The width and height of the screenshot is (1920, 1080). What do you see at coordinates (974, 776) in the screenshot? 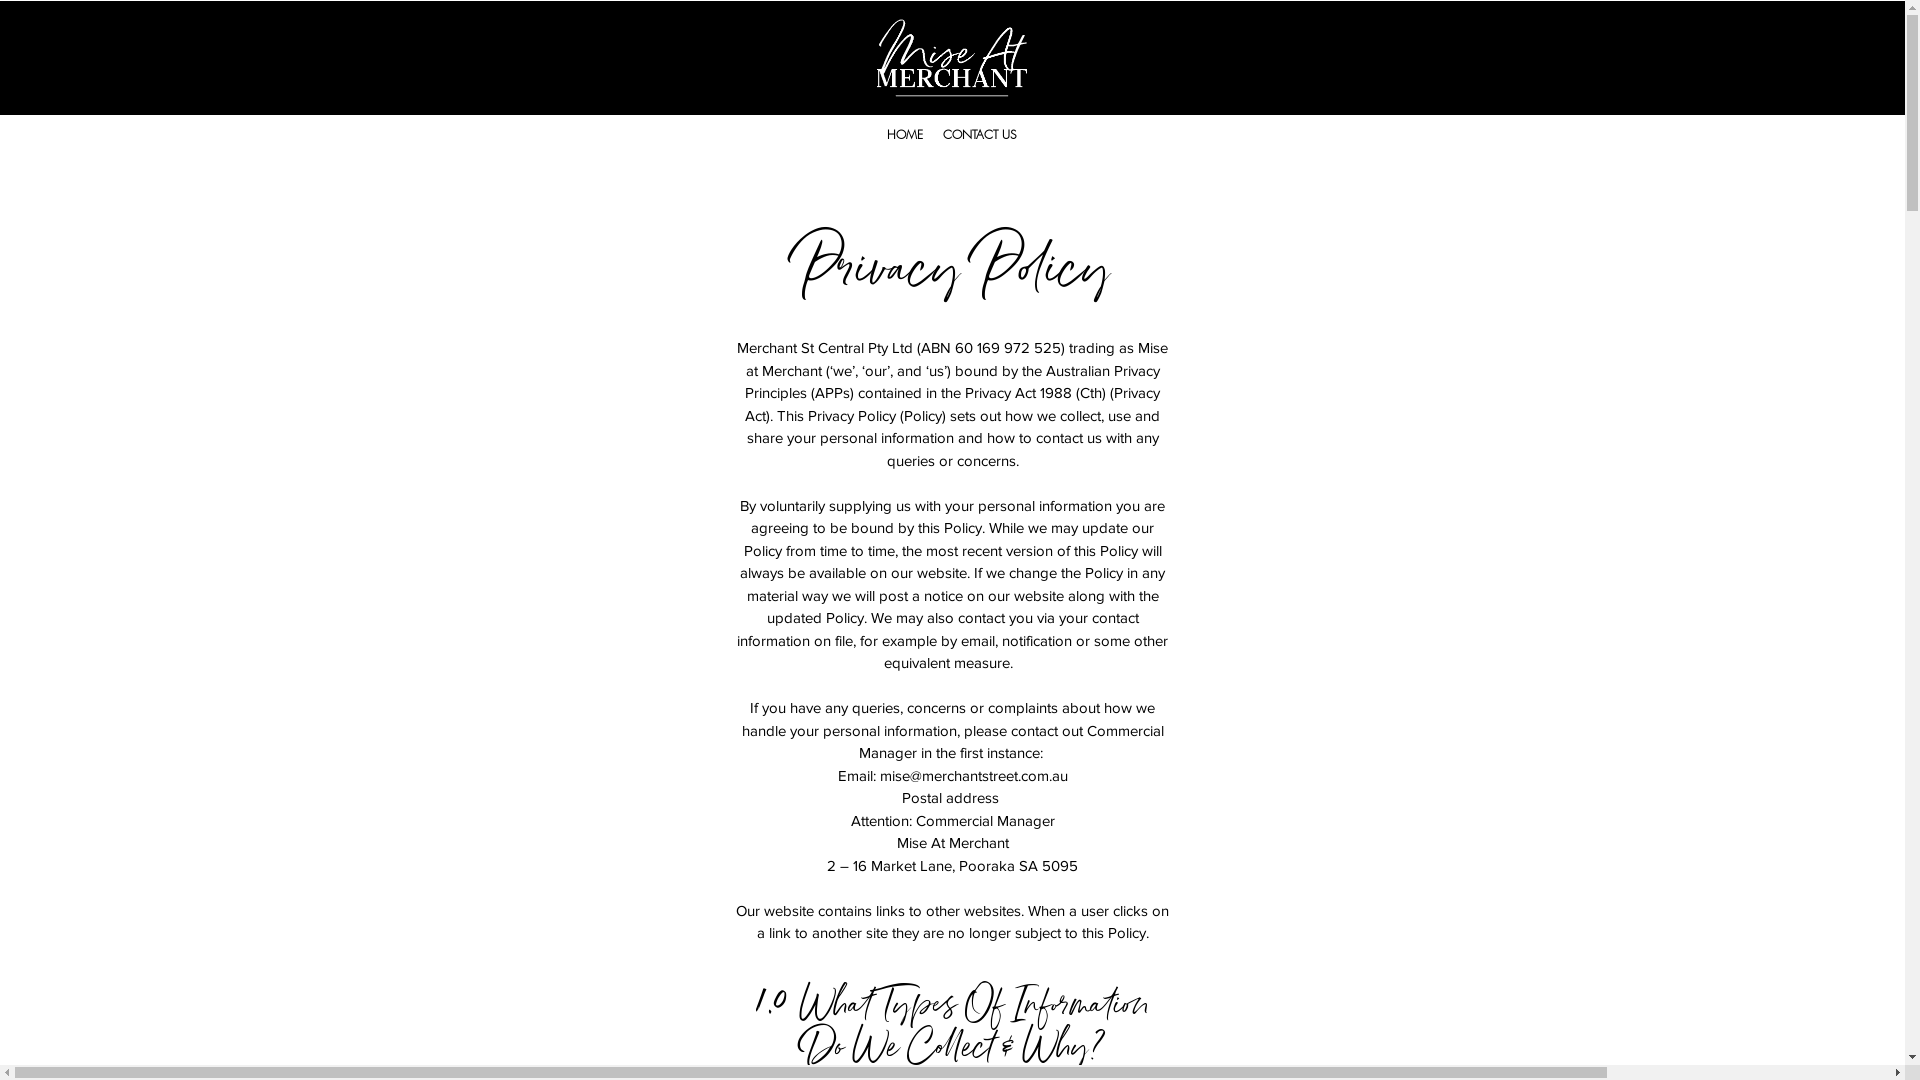
I see `mise@merchantstreet.com.au` at bounding box center [974, 776].